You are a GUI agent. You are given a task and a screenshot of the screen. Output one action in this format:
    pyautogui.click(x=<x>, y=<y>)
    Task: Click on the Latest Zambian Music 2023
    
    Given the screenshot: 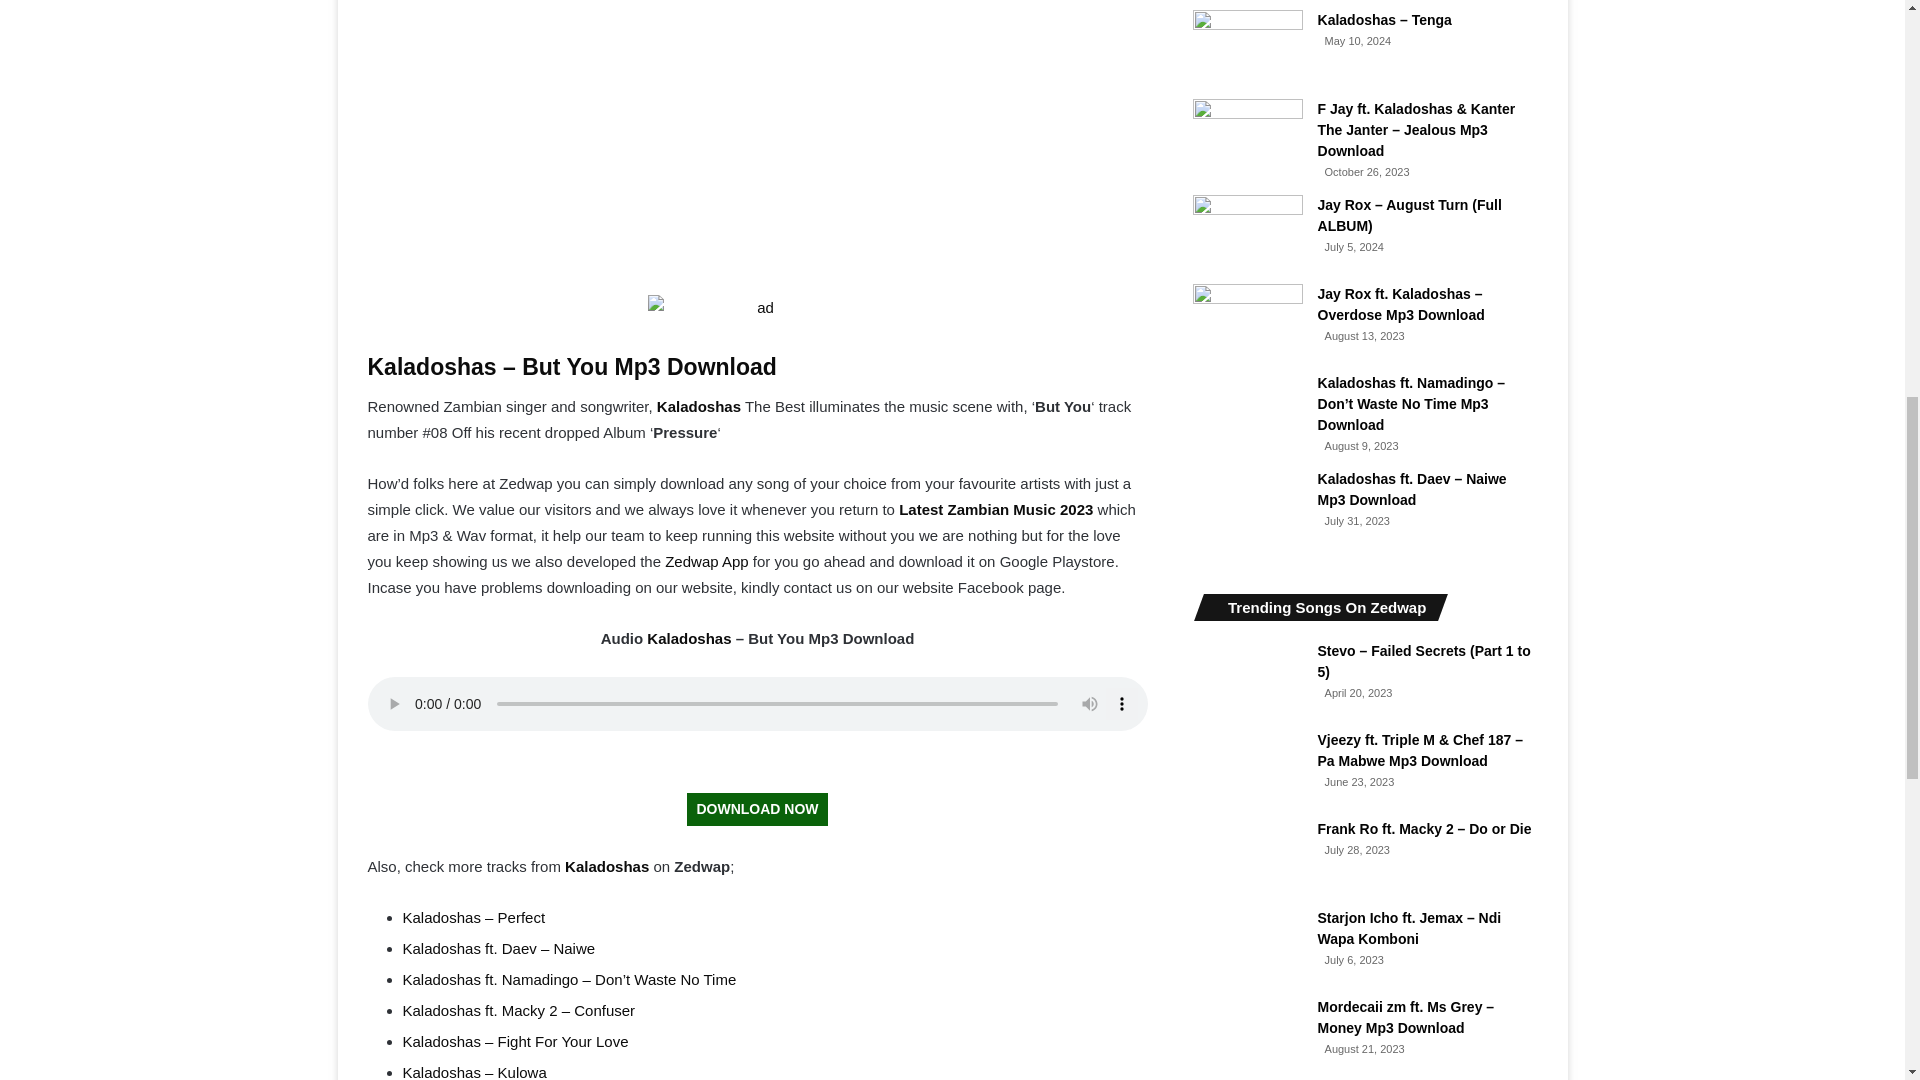 What is the action you would take?
    pyautogui.click(x=995, y=510)
    